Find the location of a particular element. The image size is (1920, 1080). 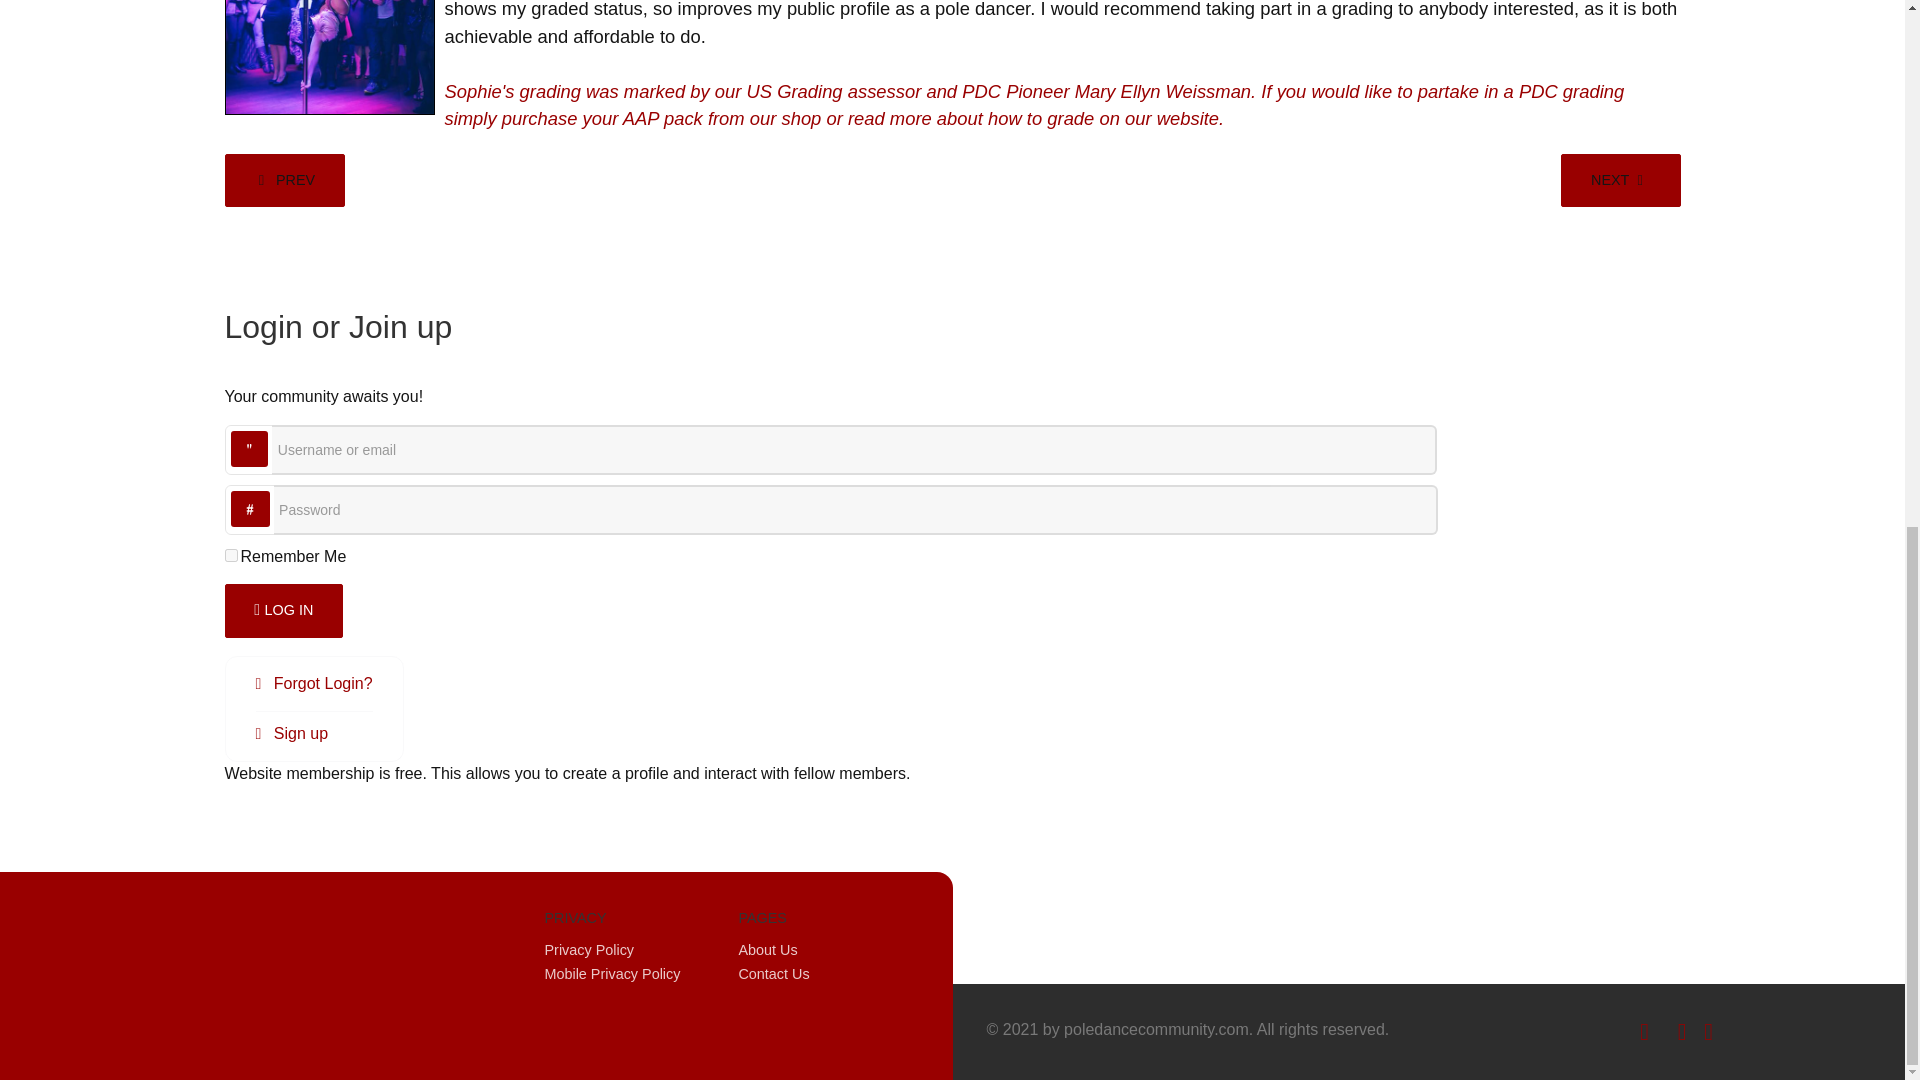

PDC Pioneer Mary Ellyn Weissman is located at coordinates (1106, 91).